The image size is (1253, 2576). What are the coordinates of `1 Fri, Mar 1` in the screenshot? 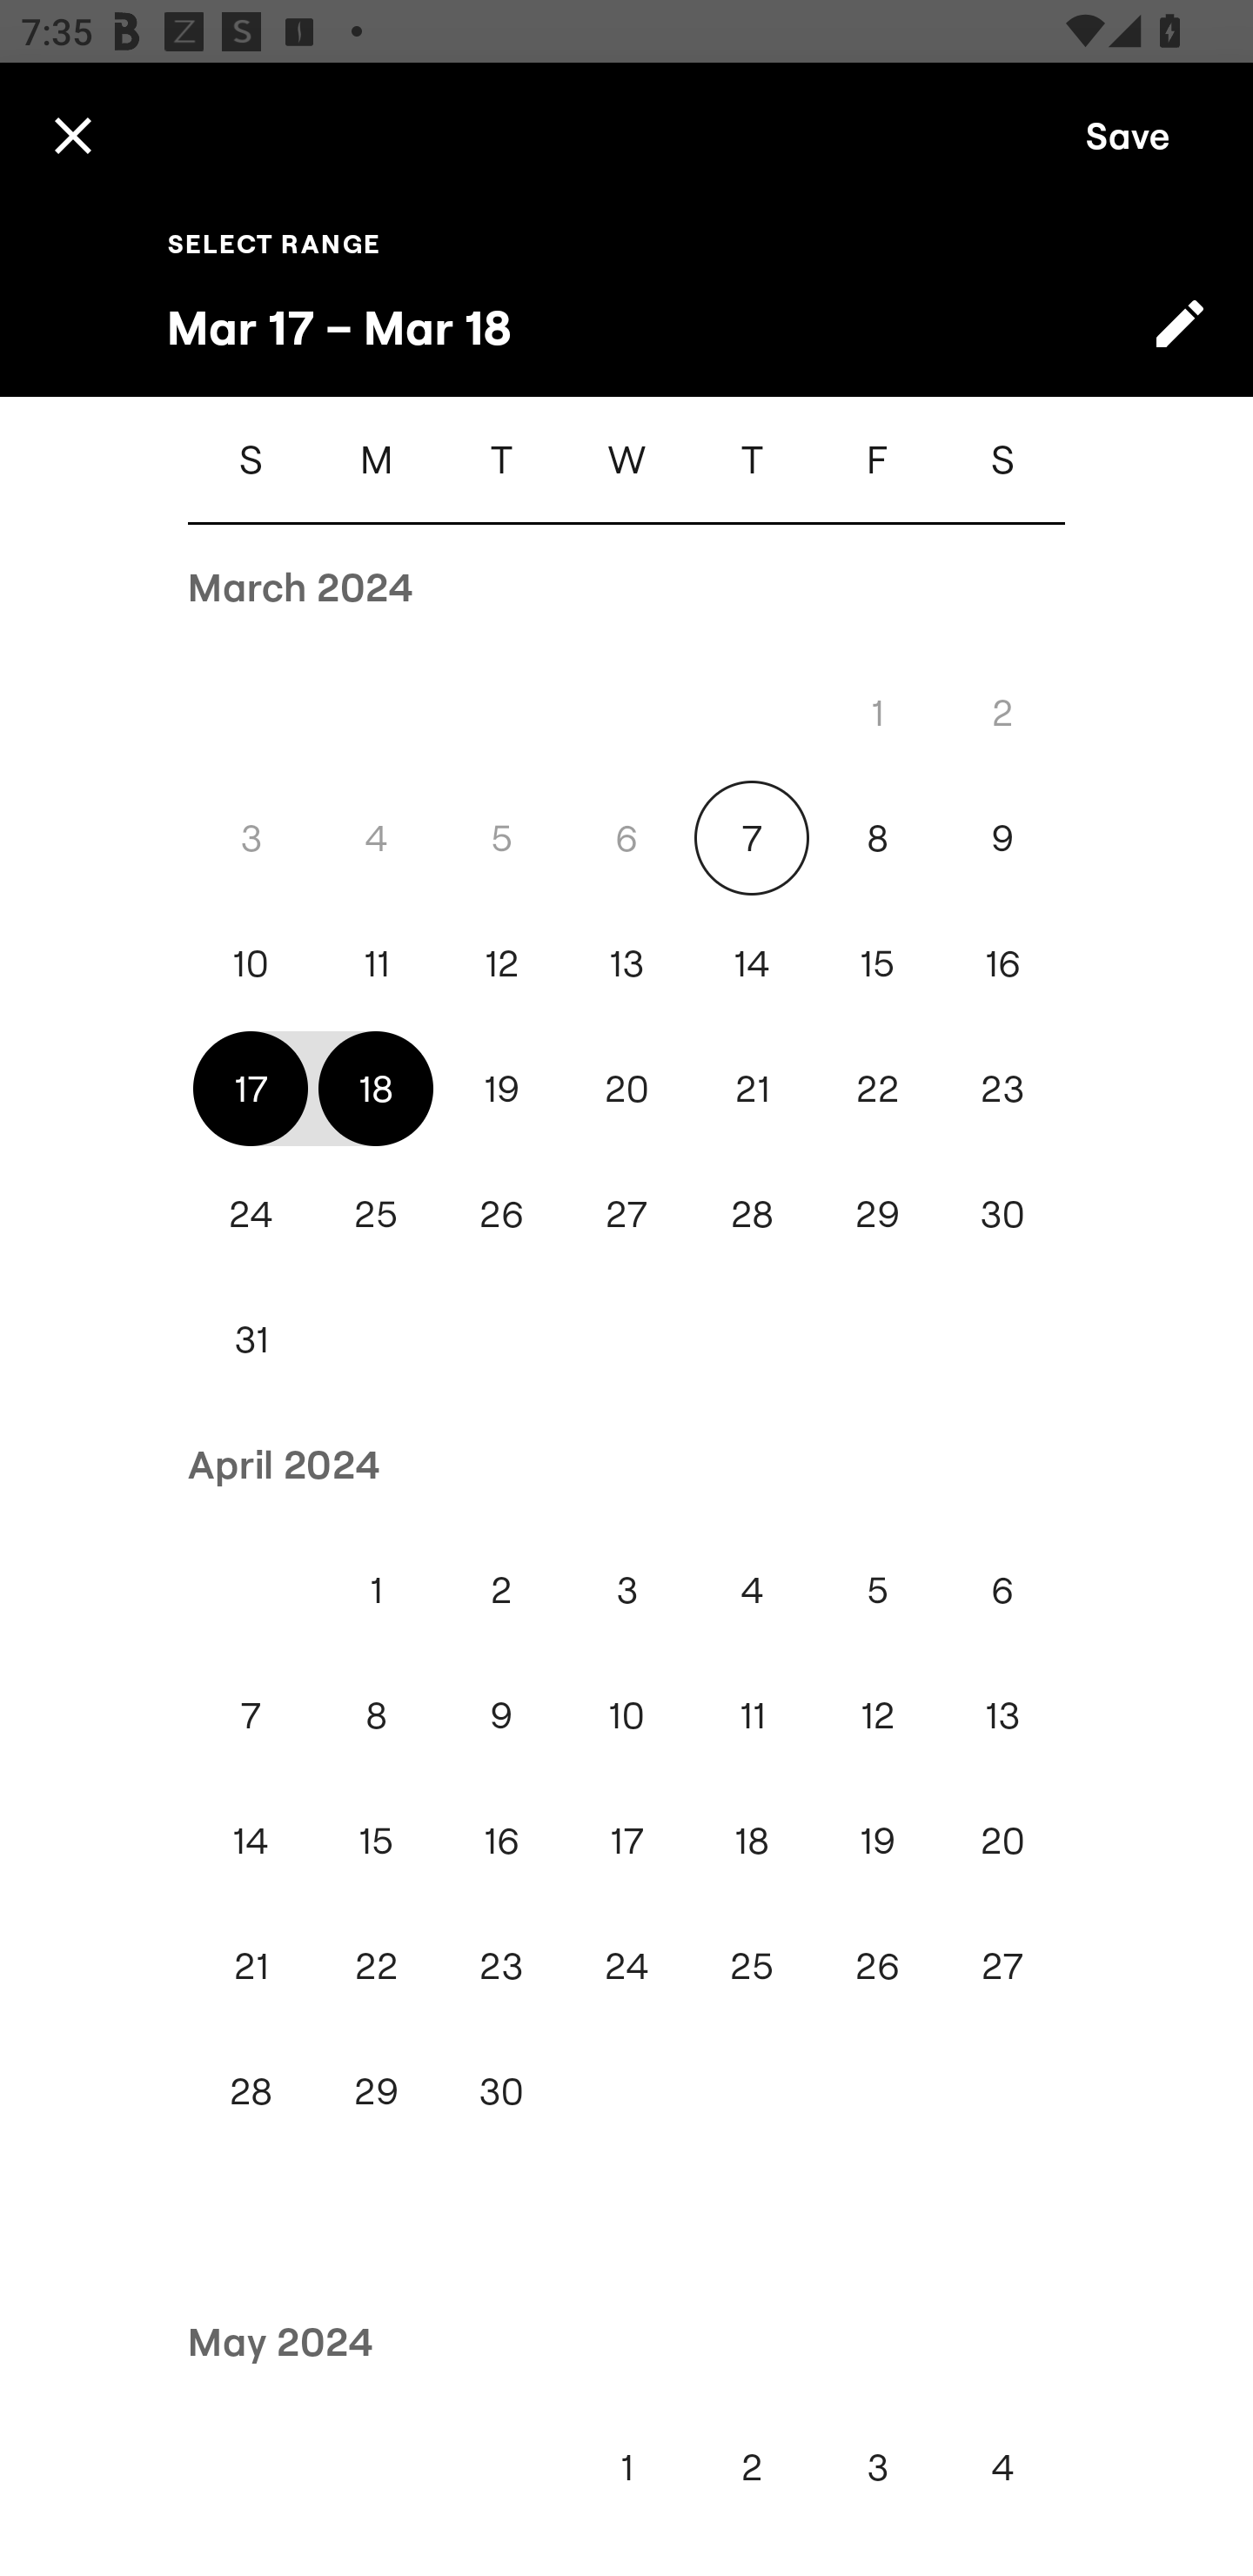 It's located at (877, 712).